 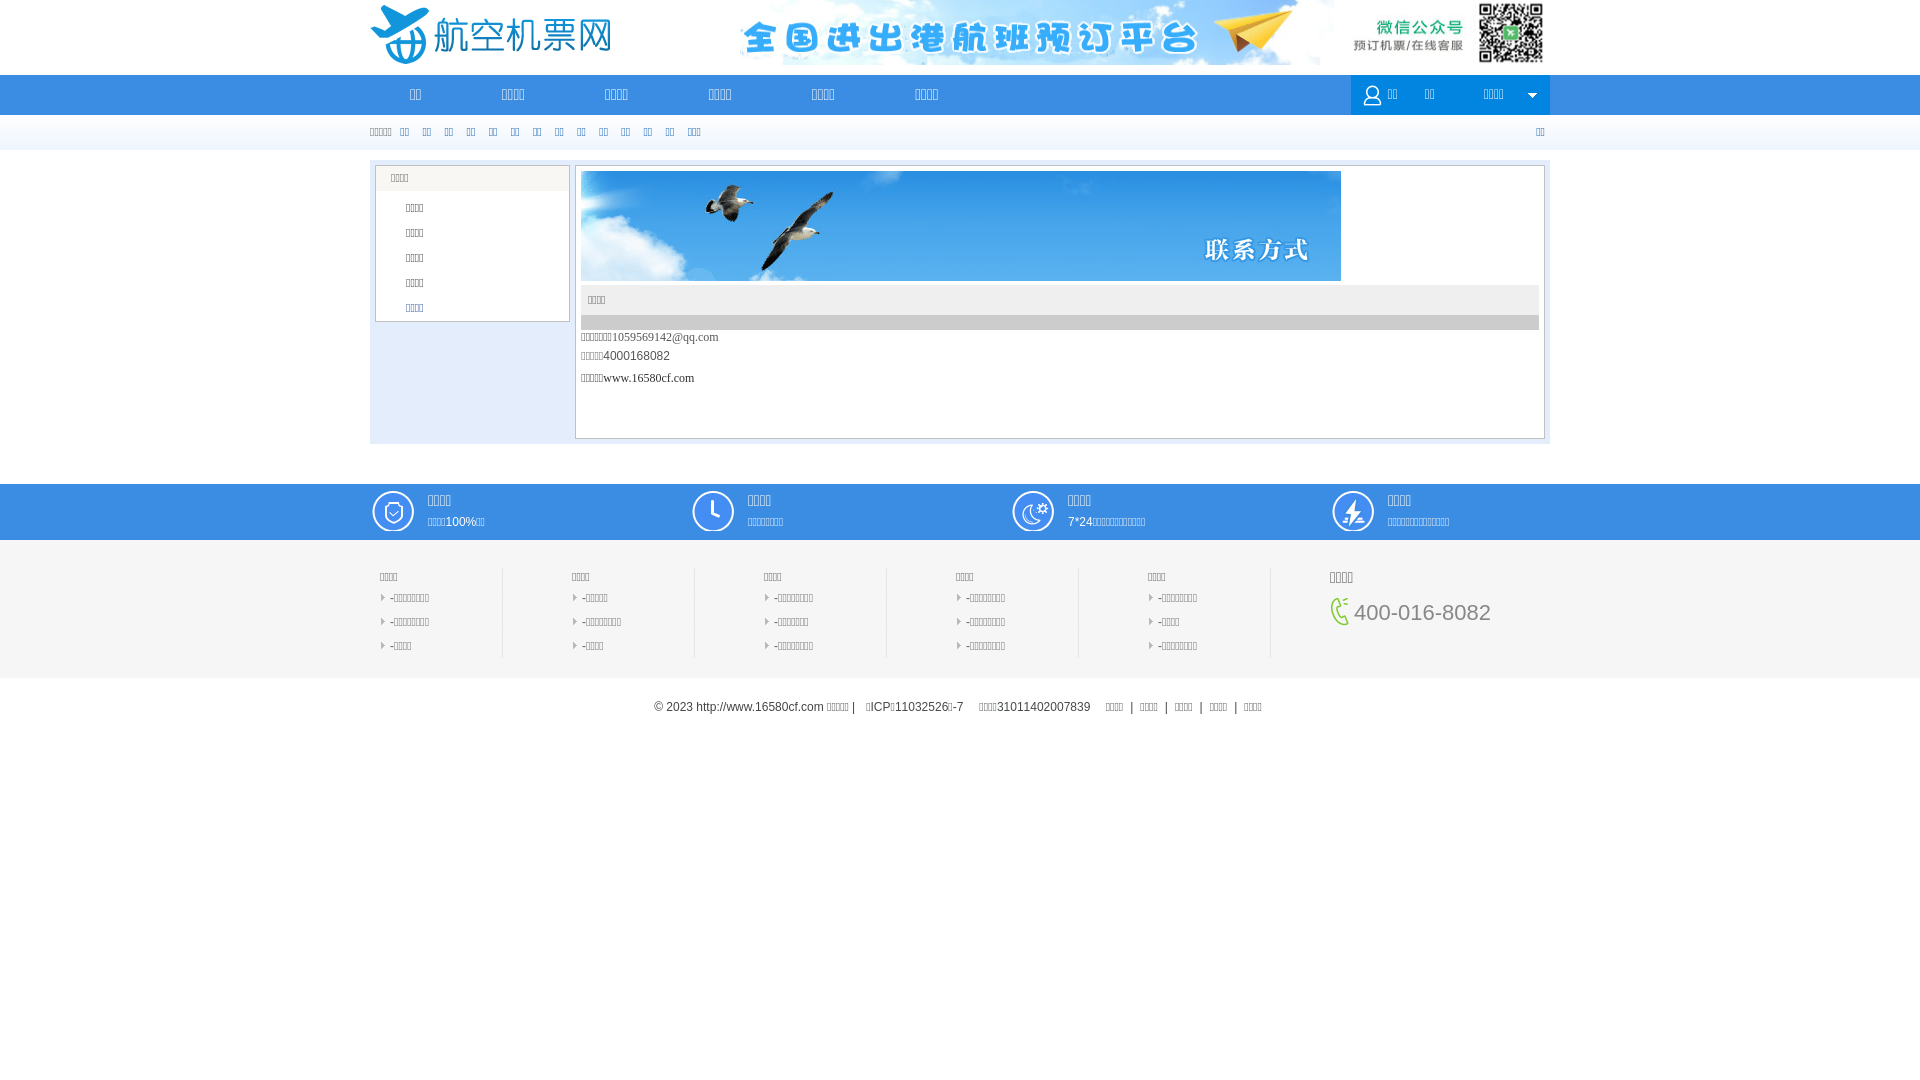 What do you see at coordinates (666, 337) in the screenshot?
I see `1059569142@qq.com` at bounding box center [666, 337].